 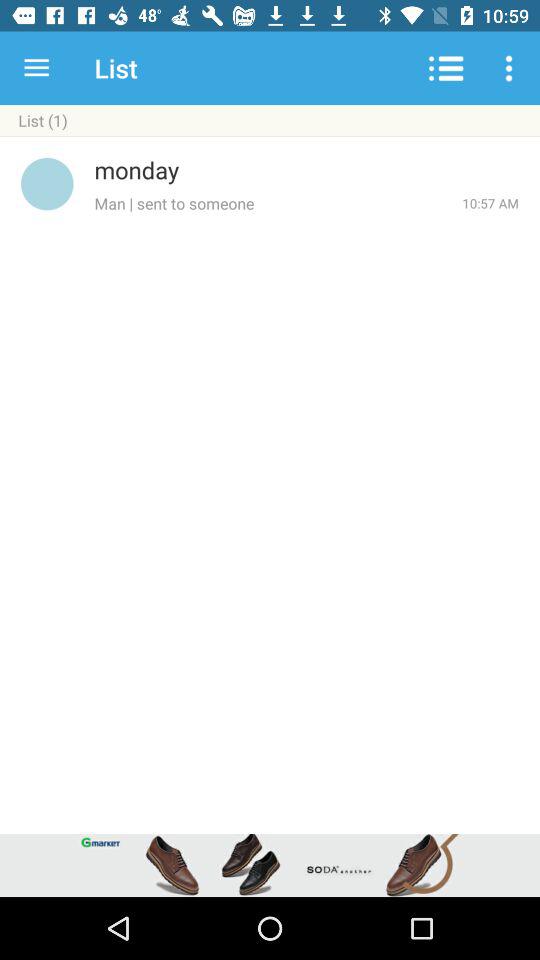 What do you see at coordinates (270, 120) in the screenshot?
I see `swipe to list (1) icon` at bounding box center [270, 120].